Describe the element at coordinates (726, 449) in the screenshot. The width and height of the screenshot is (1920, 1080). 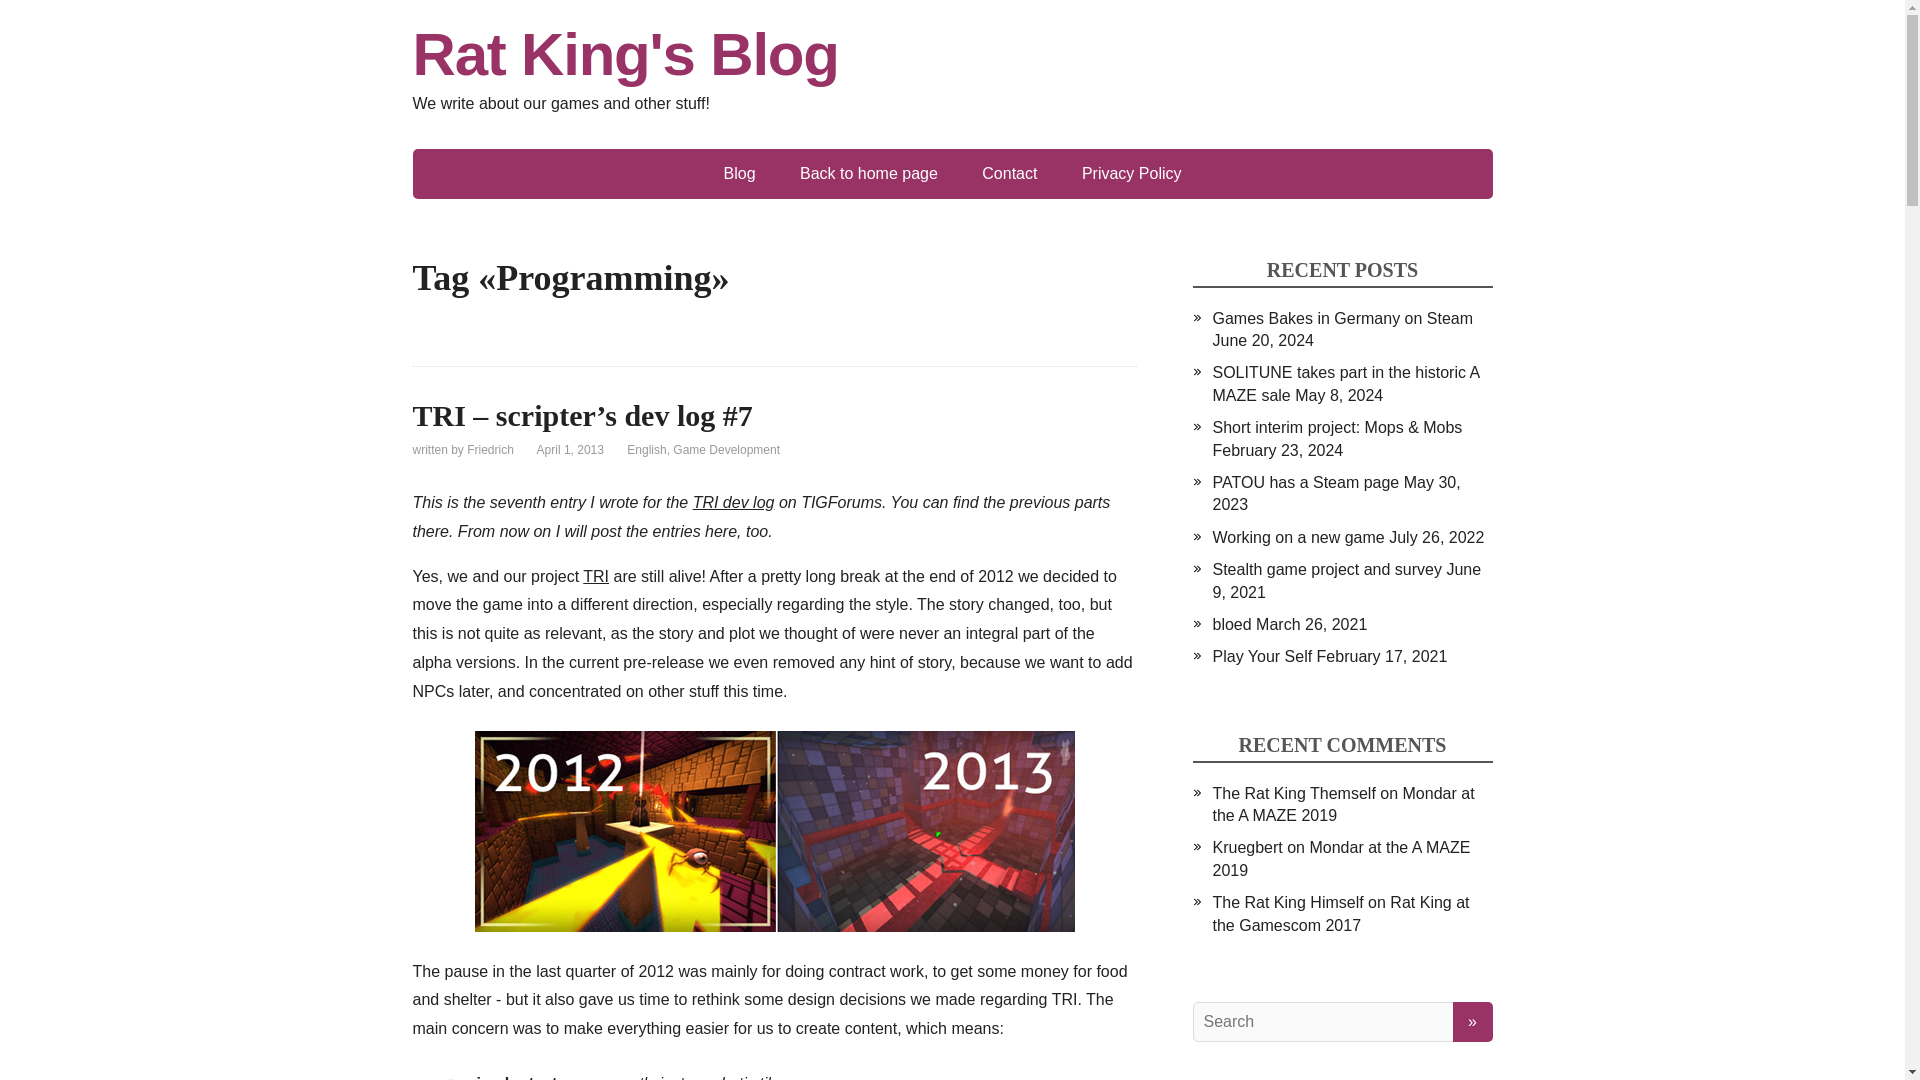
I see `Game Development` at that location.